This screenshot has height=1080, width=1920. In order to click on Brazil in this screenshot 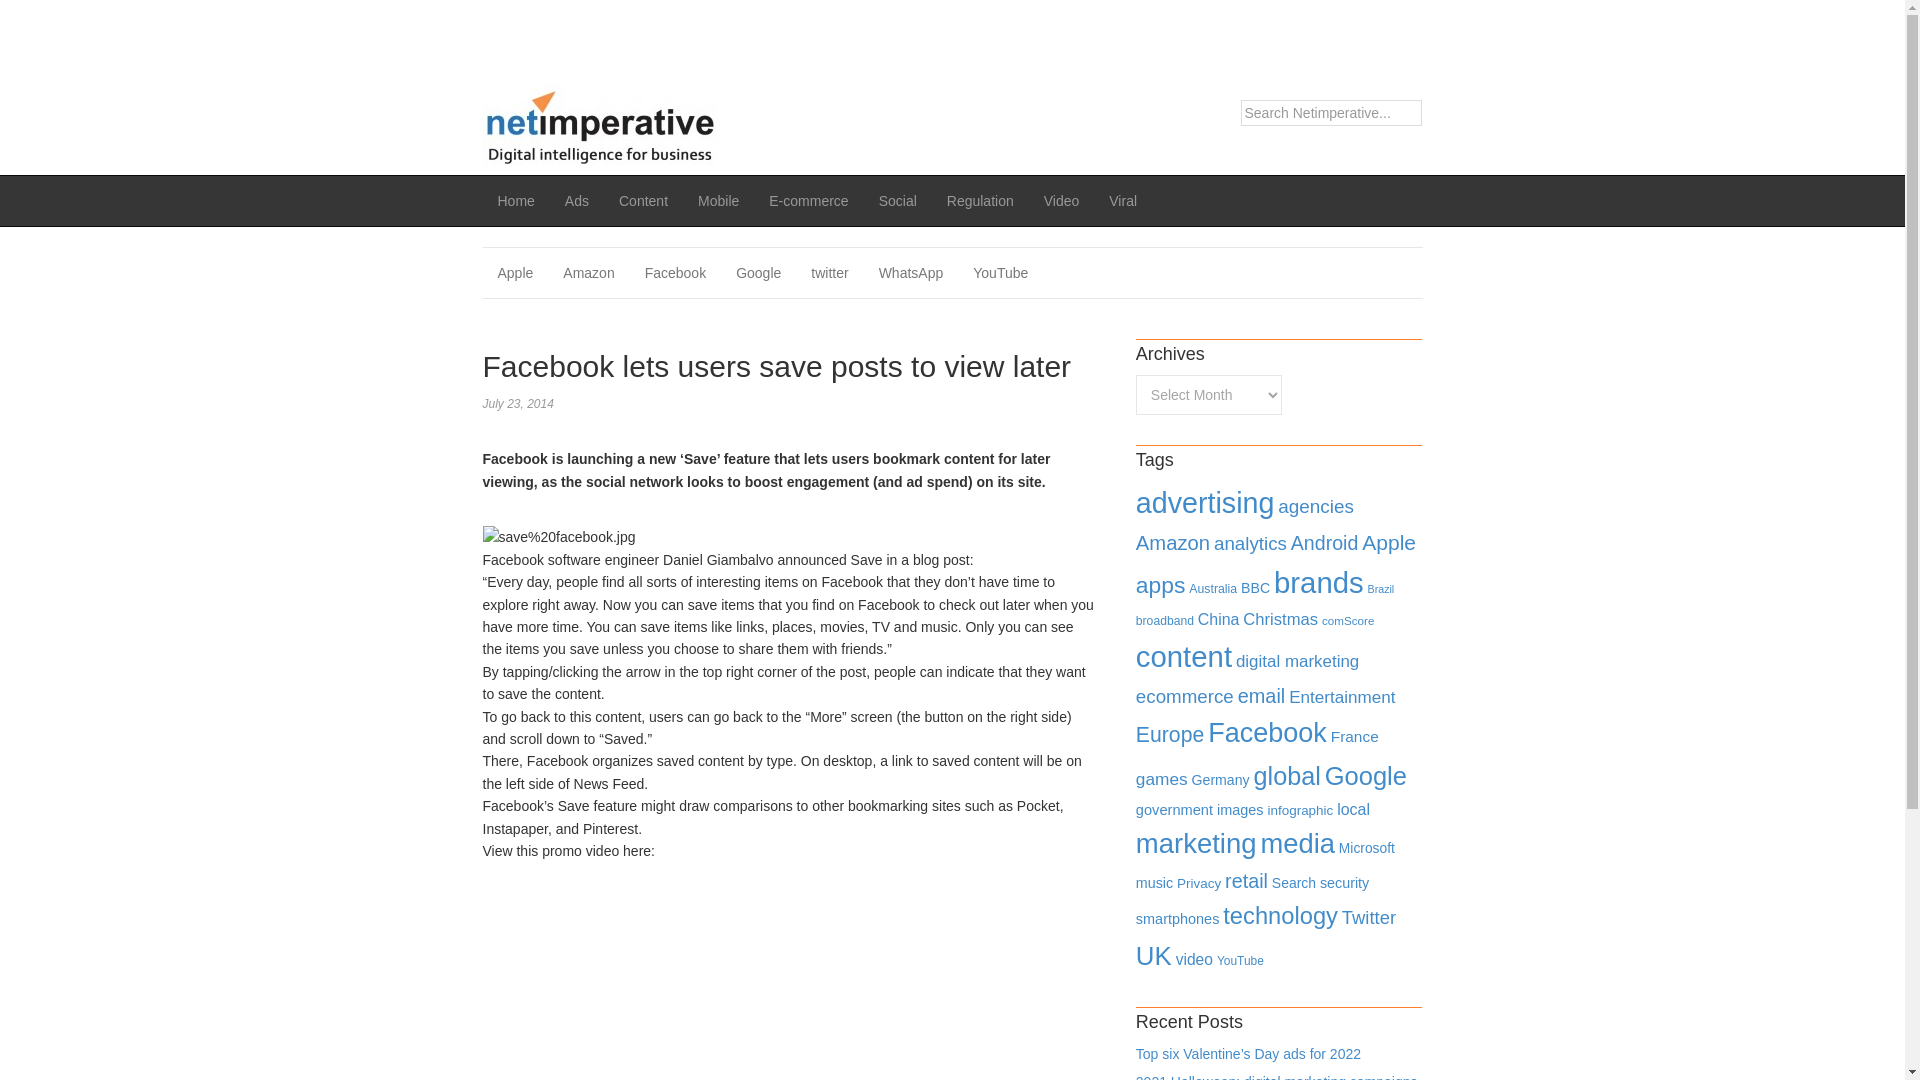, I will do `click(1381, 589)`.